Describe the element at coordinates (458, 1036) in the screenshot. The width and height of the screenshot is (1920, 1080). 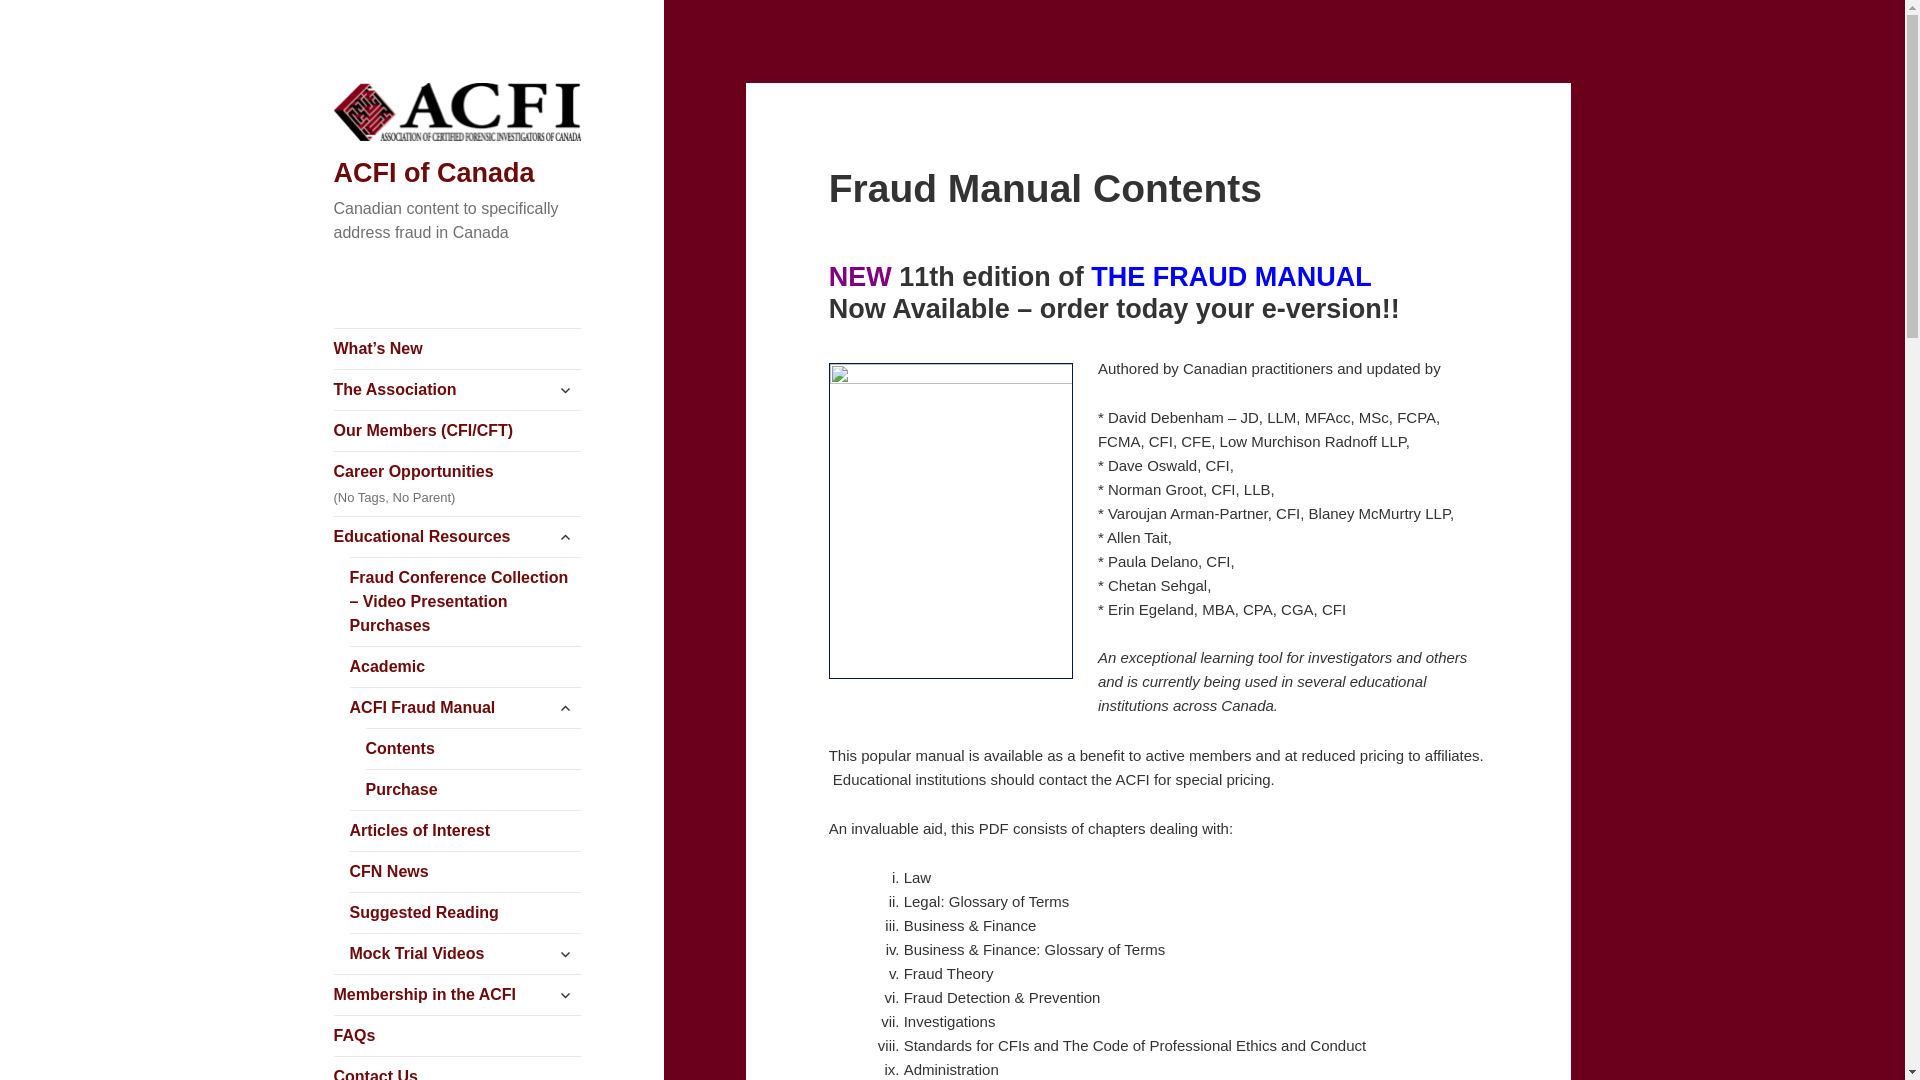
I see `FAQs` at that location.